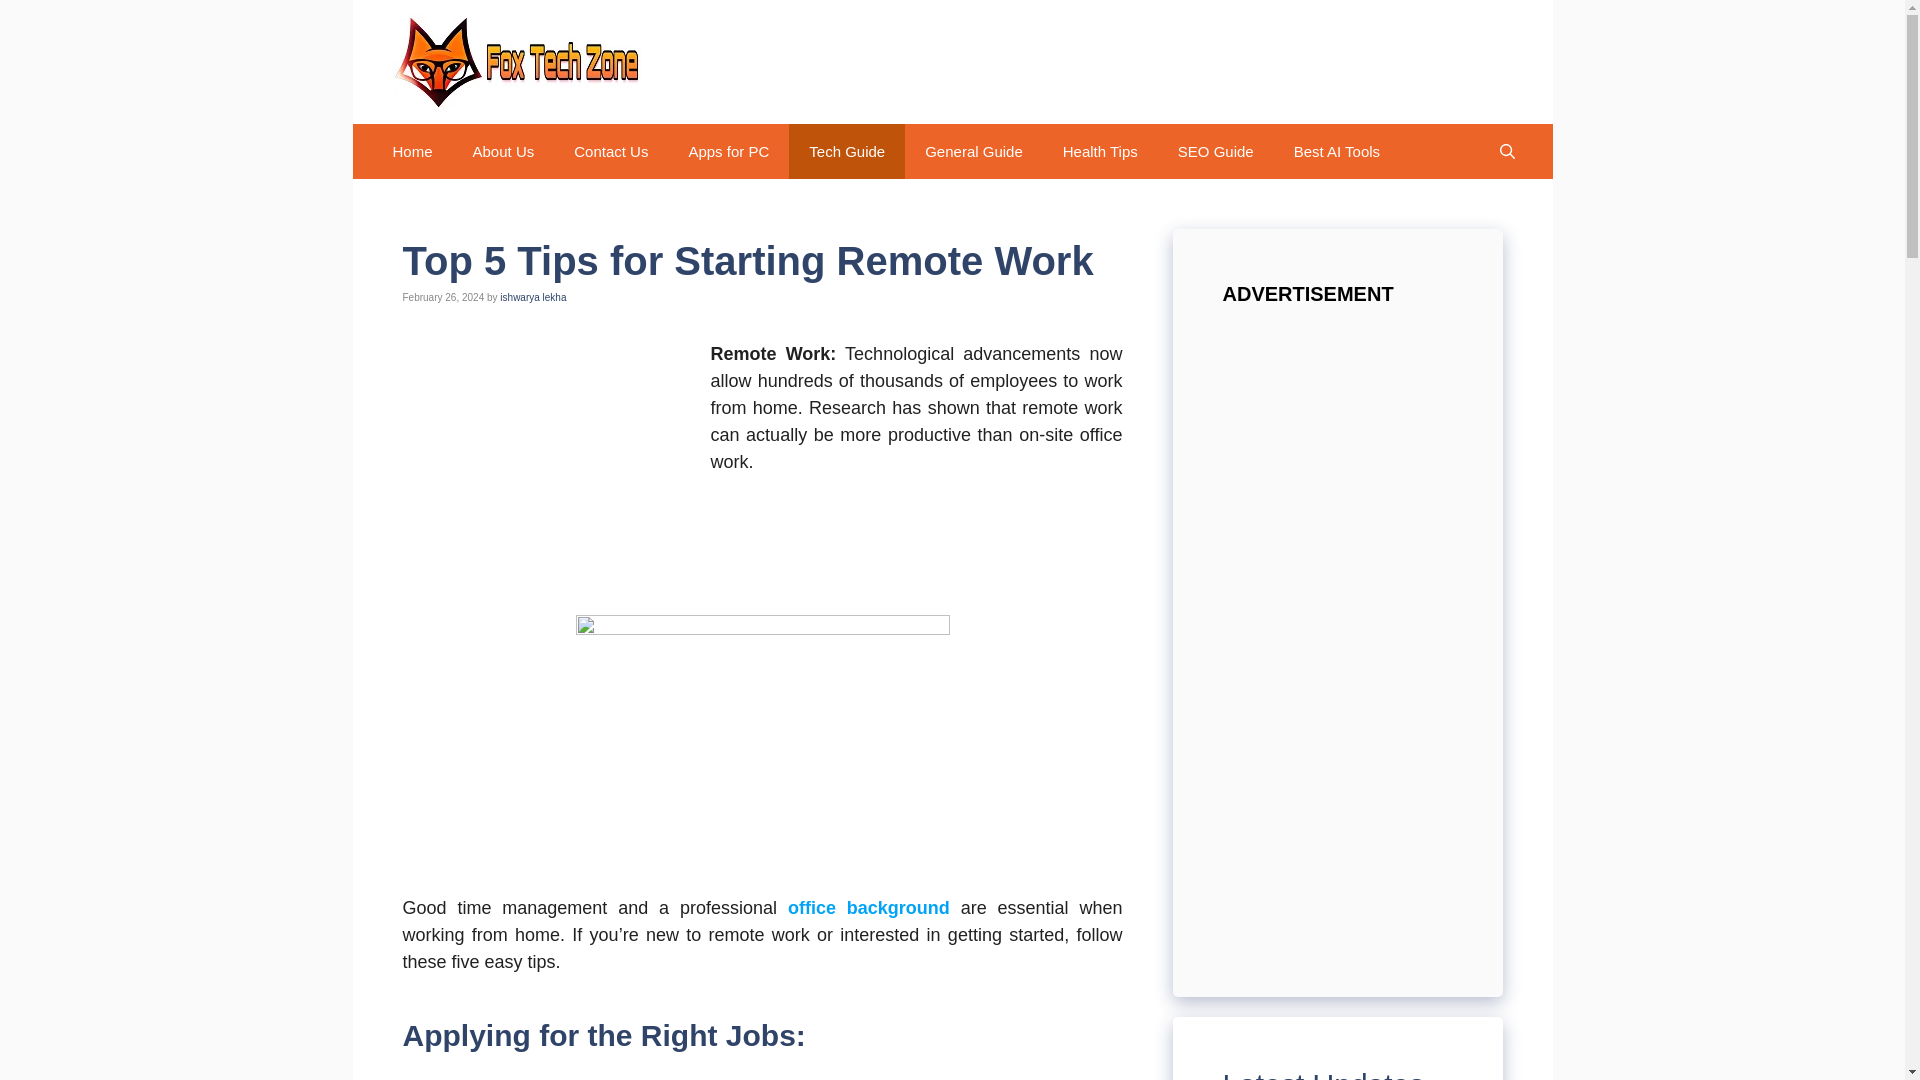 The image size is (1920, 1080). I want to click on View all posts by ishwarya lekha, so click(532, 297).